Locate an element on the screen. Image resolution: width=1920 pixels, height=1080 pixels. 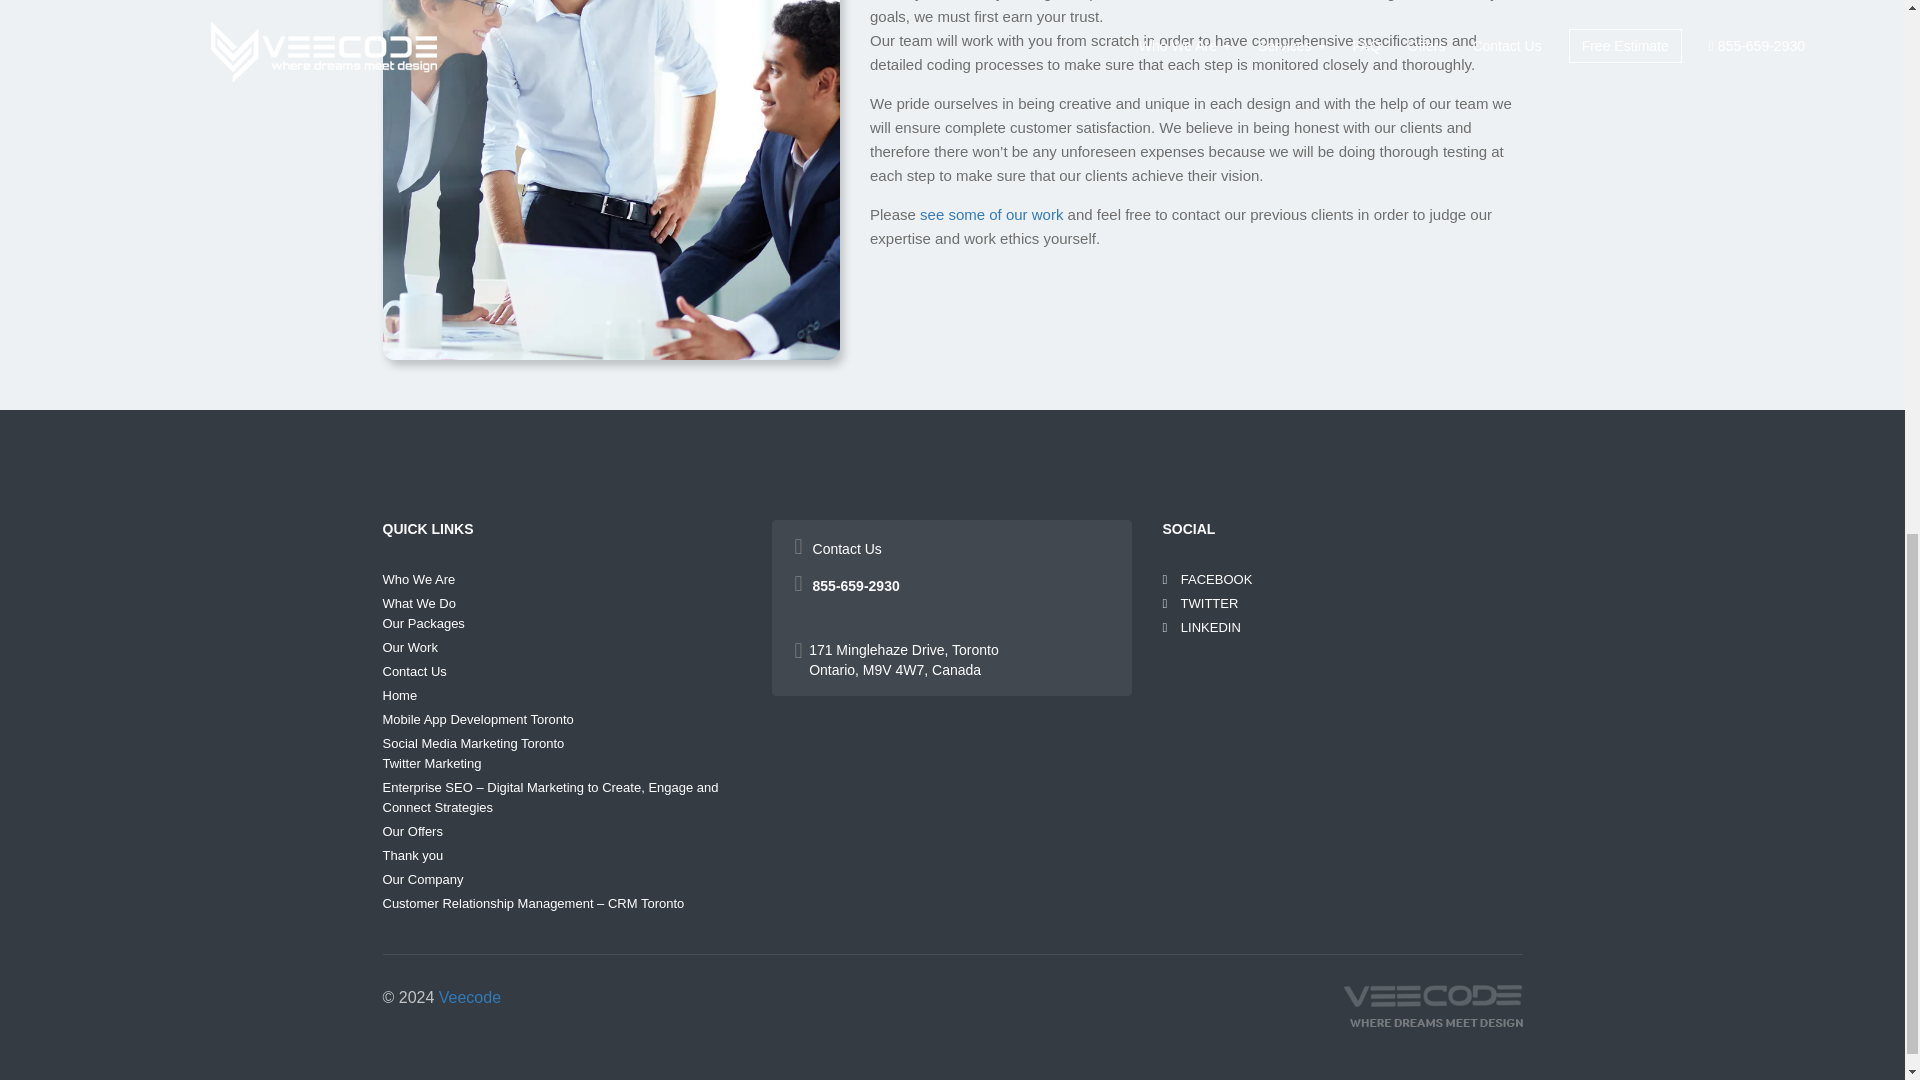
Mobile App Development Toronto is located at coordinates (477, 718).